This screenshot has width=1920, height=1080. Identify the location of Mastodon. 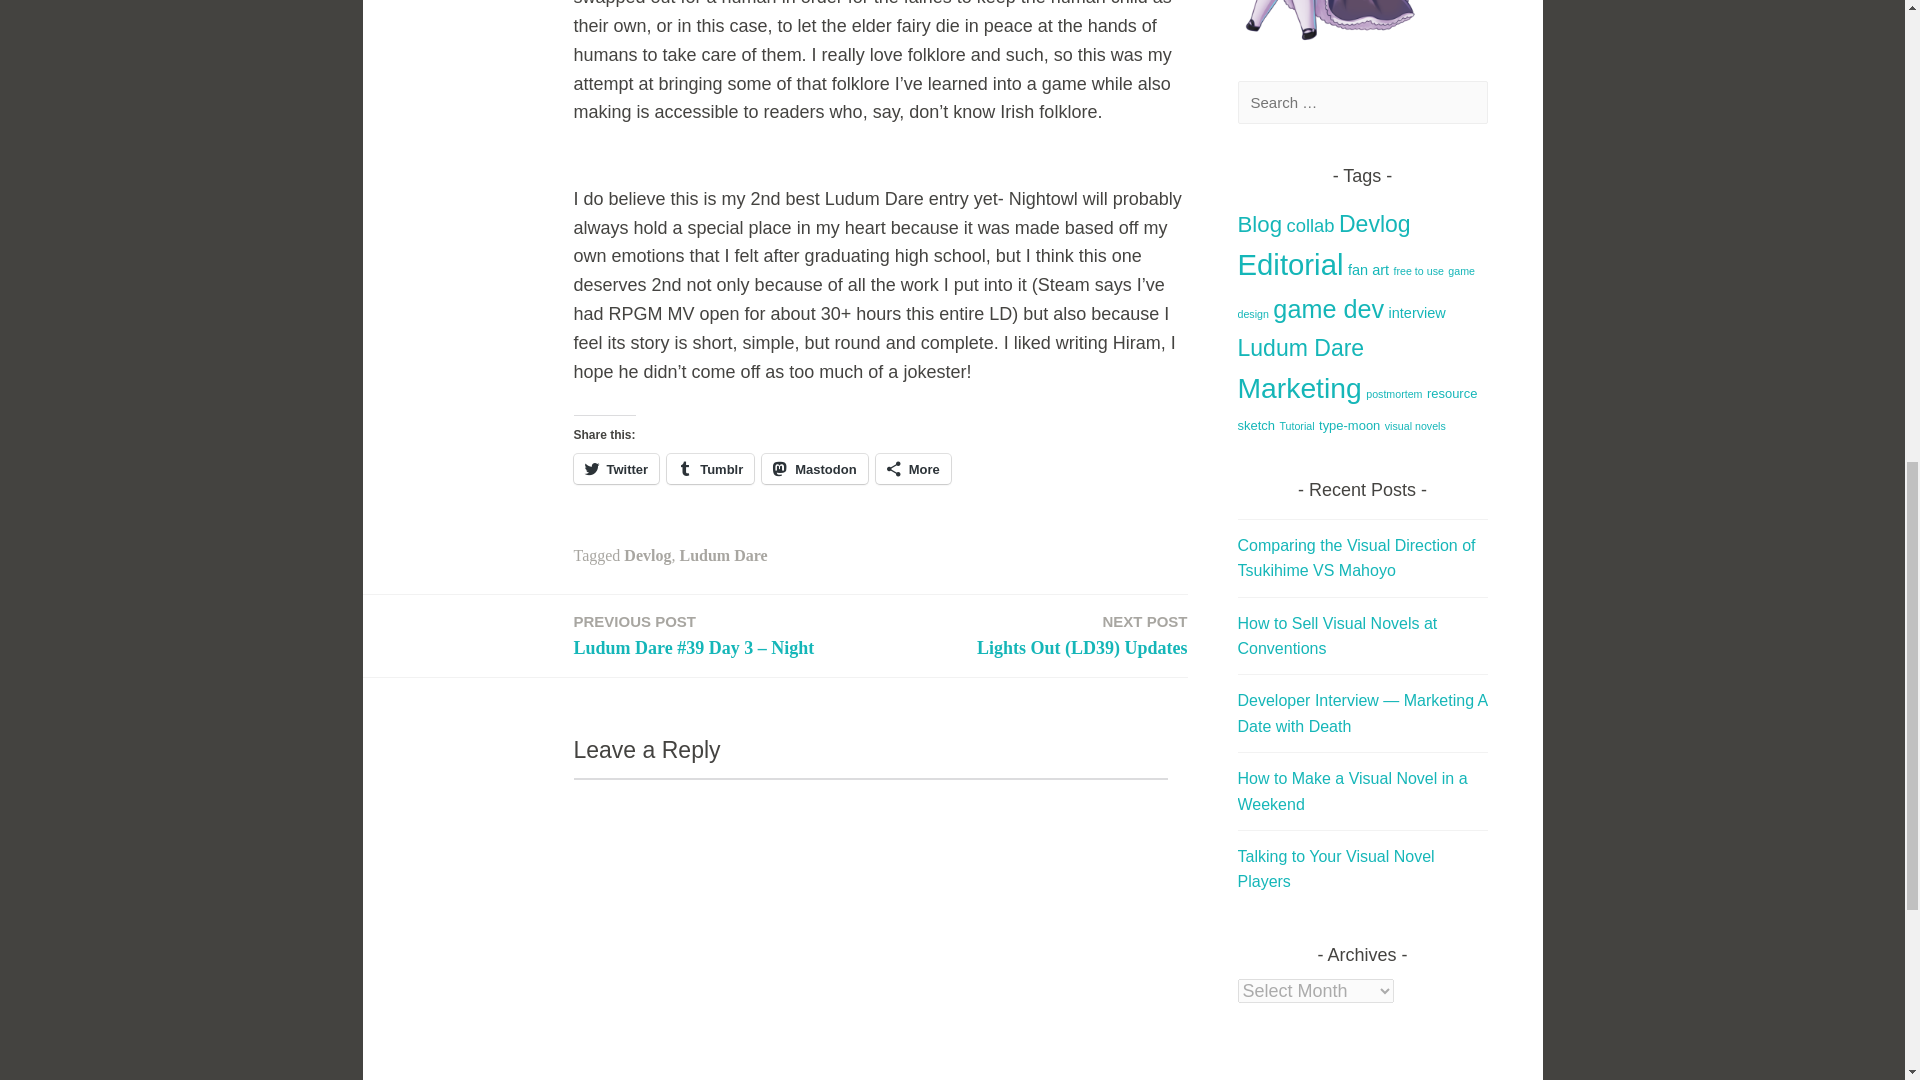
(814, 468).